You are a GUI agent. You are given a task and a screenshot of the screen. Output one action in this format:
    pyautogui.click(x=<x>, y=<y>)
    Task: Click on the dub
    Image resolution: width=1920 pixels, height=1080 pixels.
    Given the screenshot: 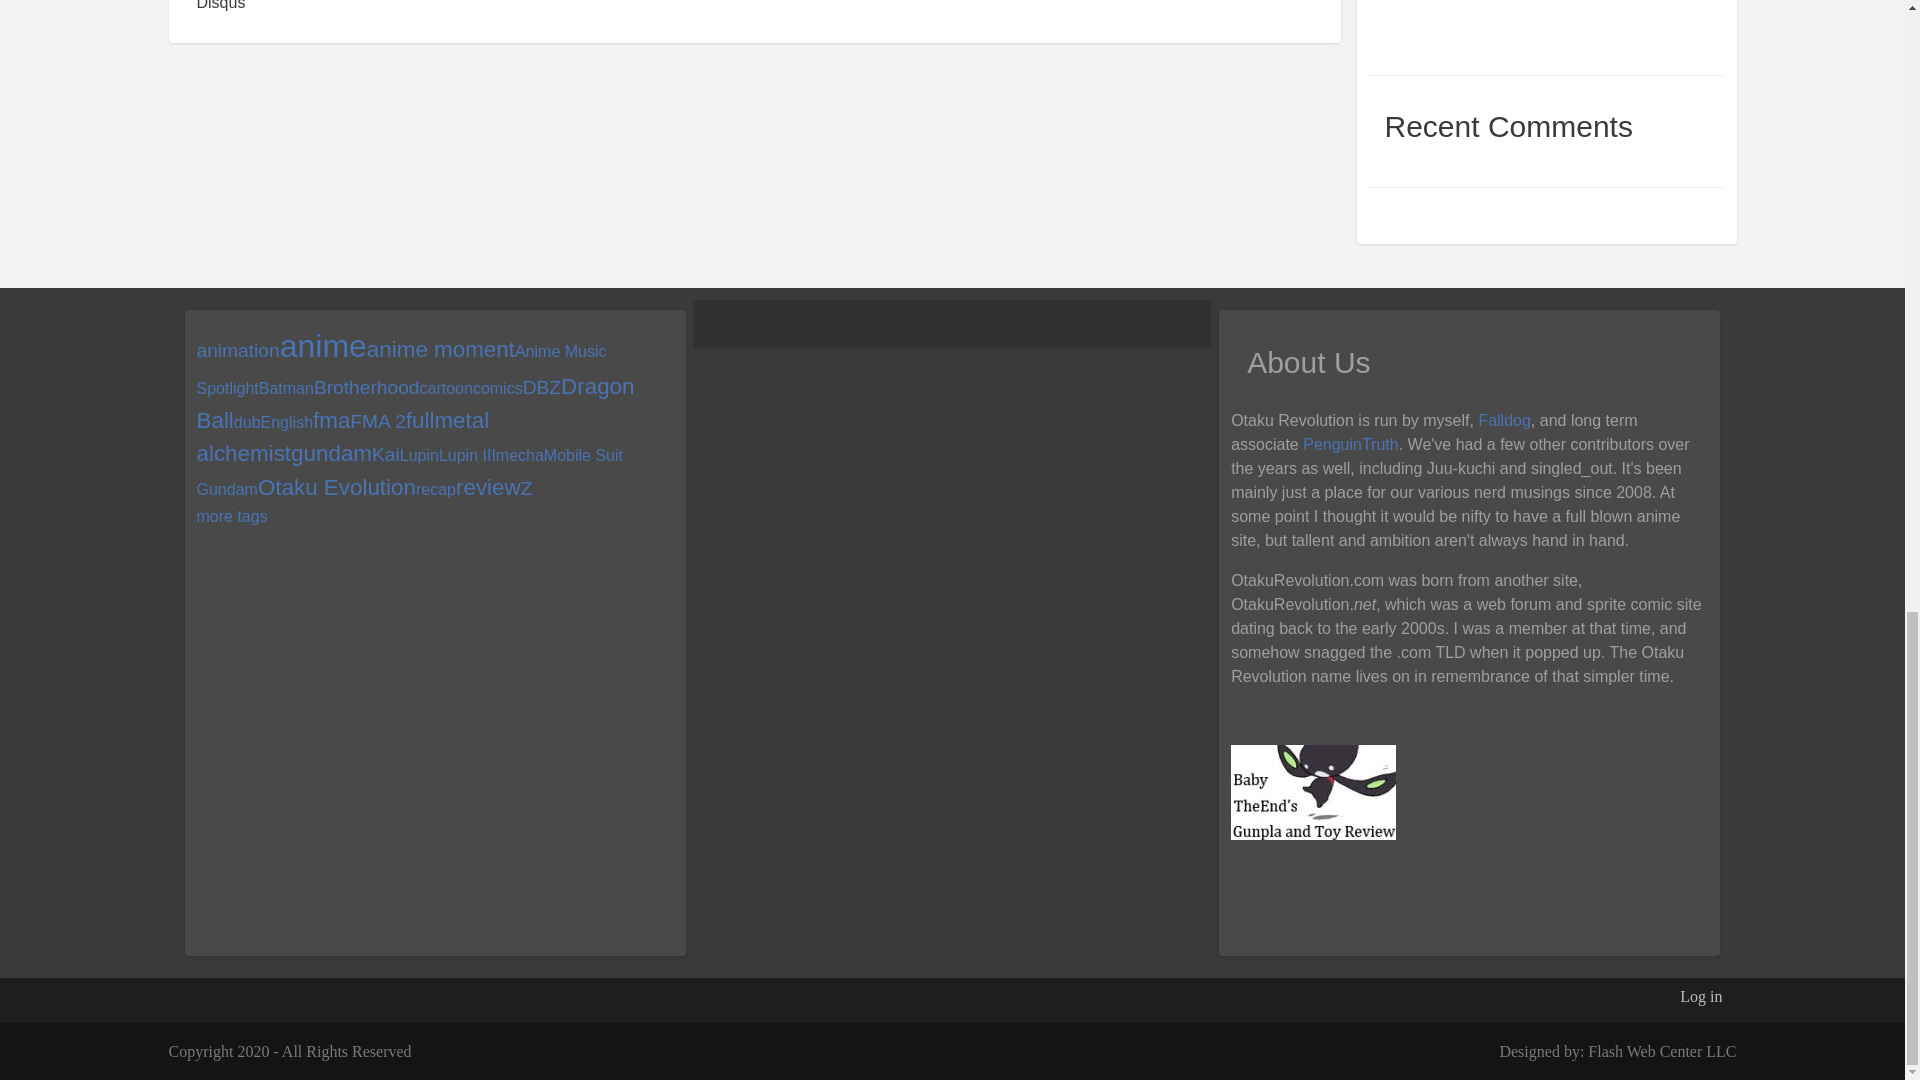 What is the action you would take?
    pyautogui.click(x=248, y=422)
    